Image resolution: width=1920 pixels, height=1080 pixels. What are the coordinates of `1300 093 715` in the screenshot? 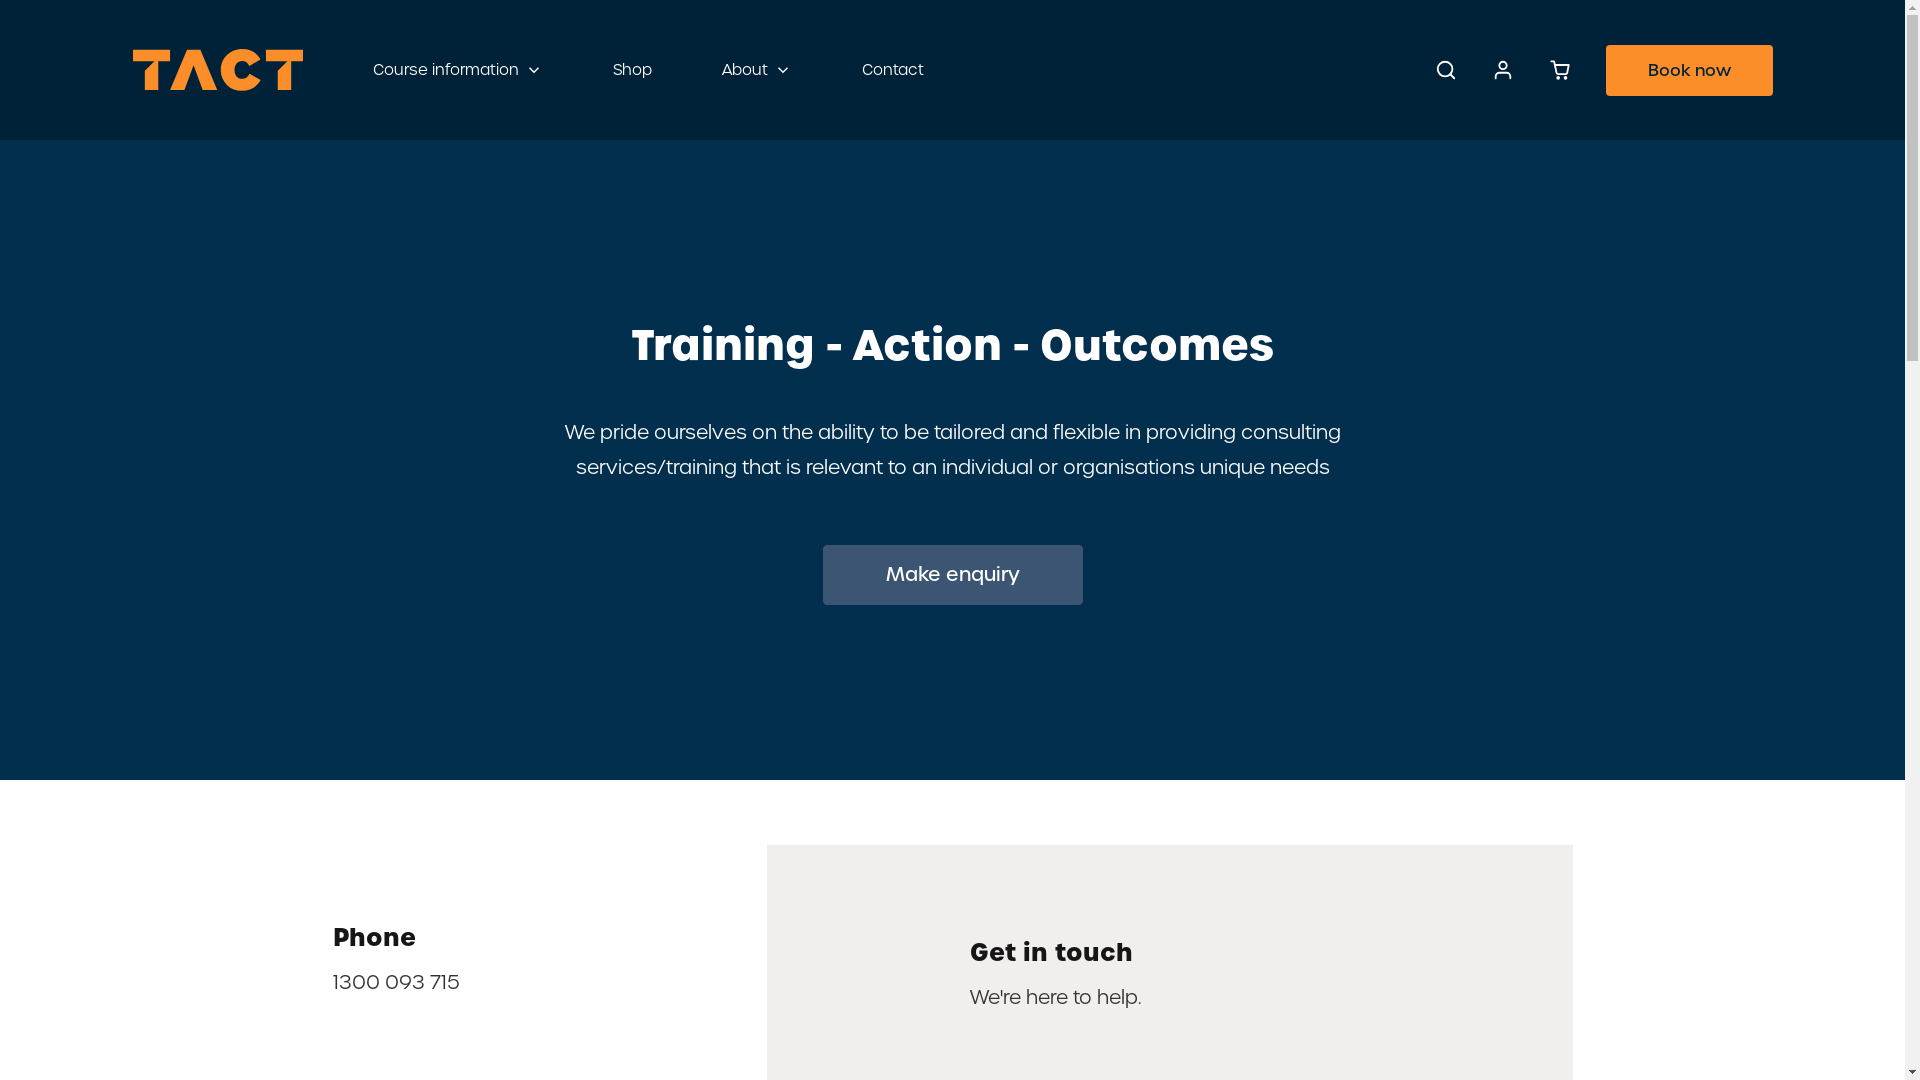 It's located at (396, 982).